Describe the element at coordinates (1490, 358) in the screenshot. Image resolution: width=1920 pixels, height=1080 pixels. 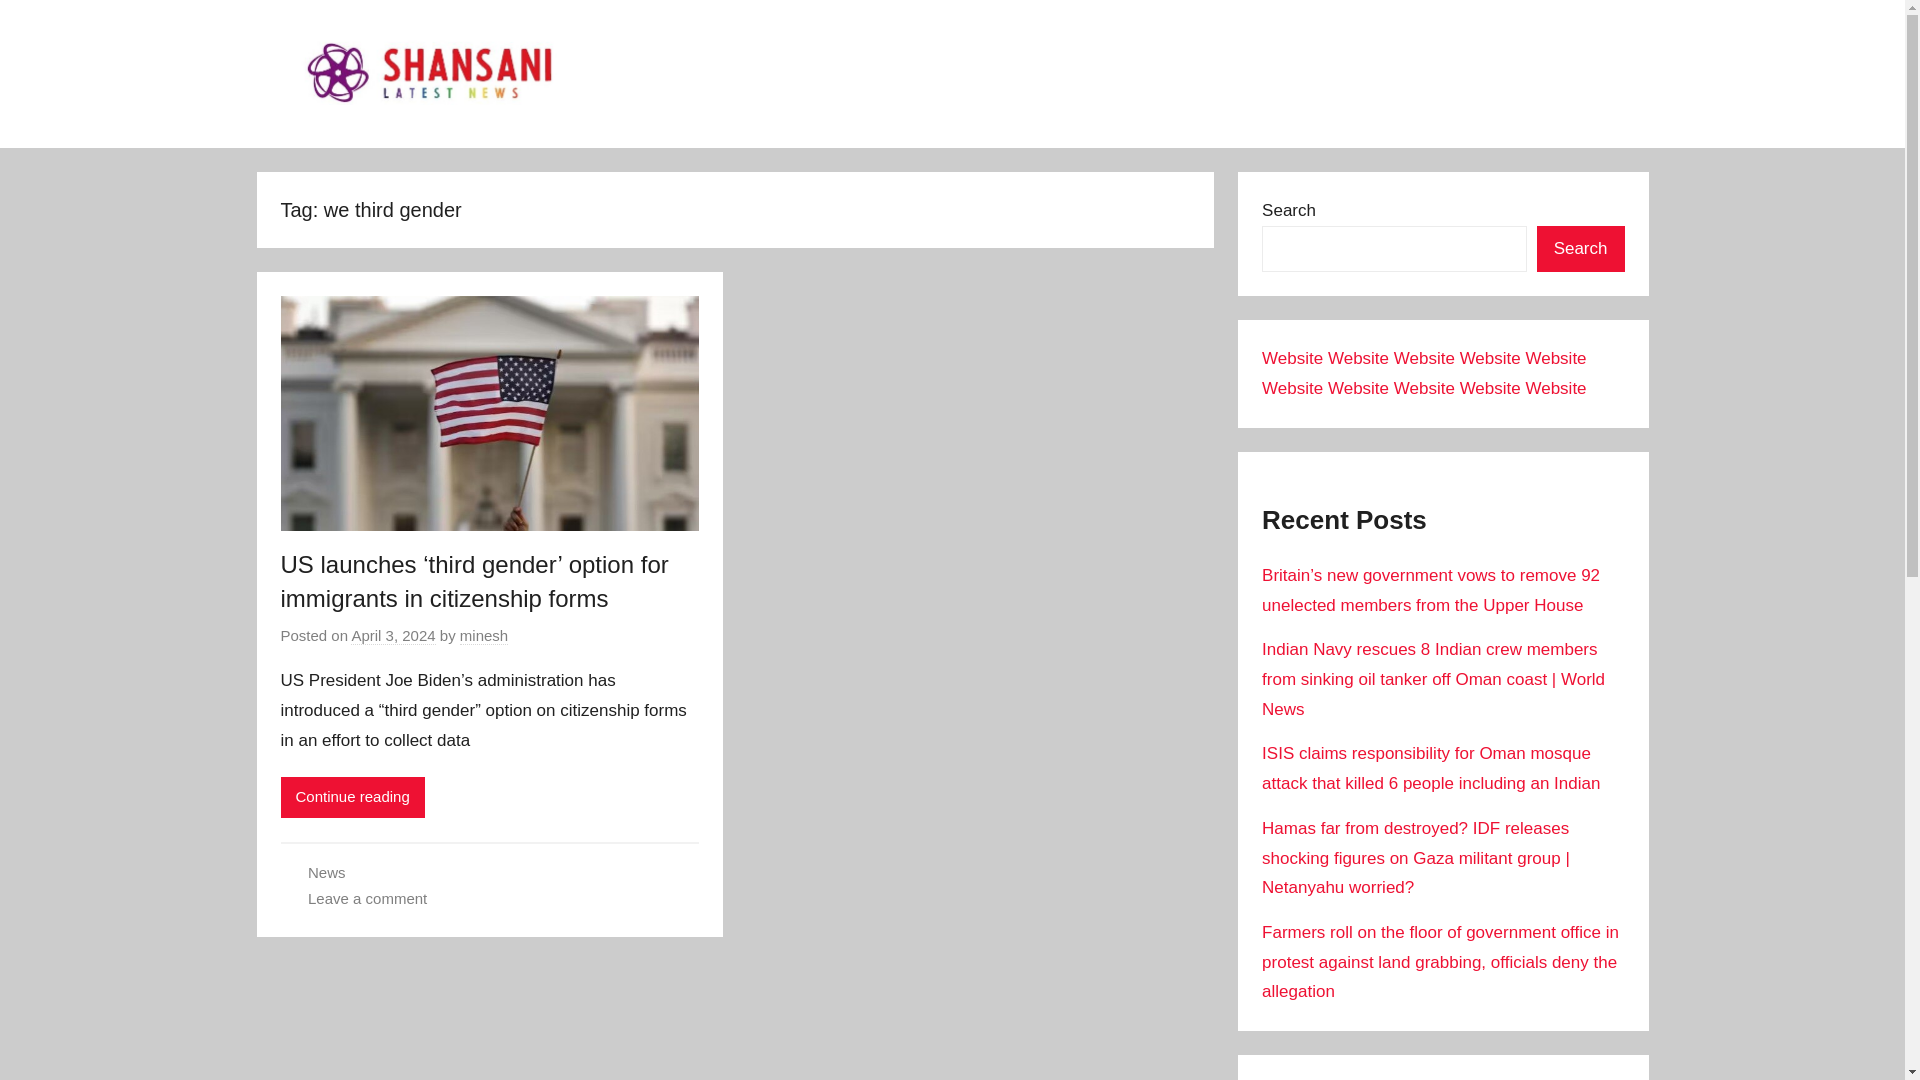
I see `Website` at that location.